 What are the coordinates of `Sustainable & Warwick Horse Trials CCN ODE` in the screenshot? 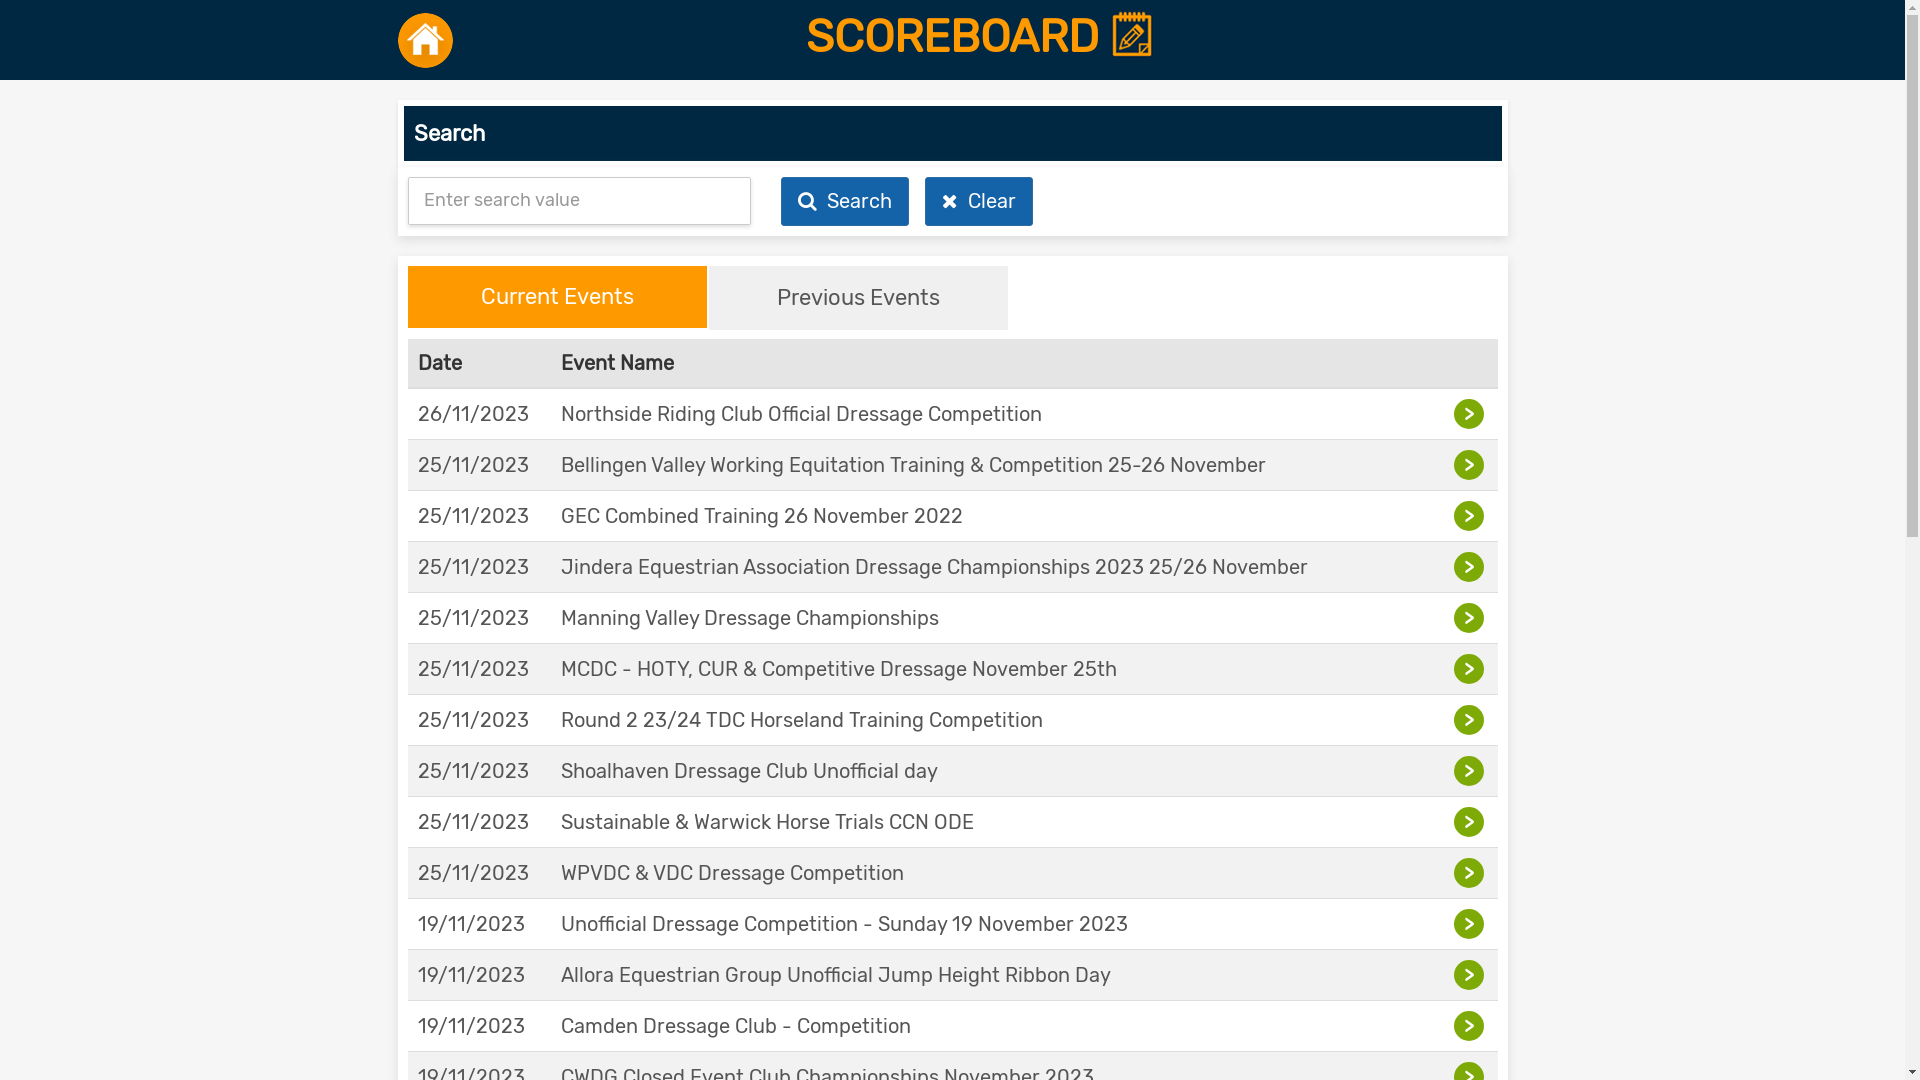 It's located at (768, 822).